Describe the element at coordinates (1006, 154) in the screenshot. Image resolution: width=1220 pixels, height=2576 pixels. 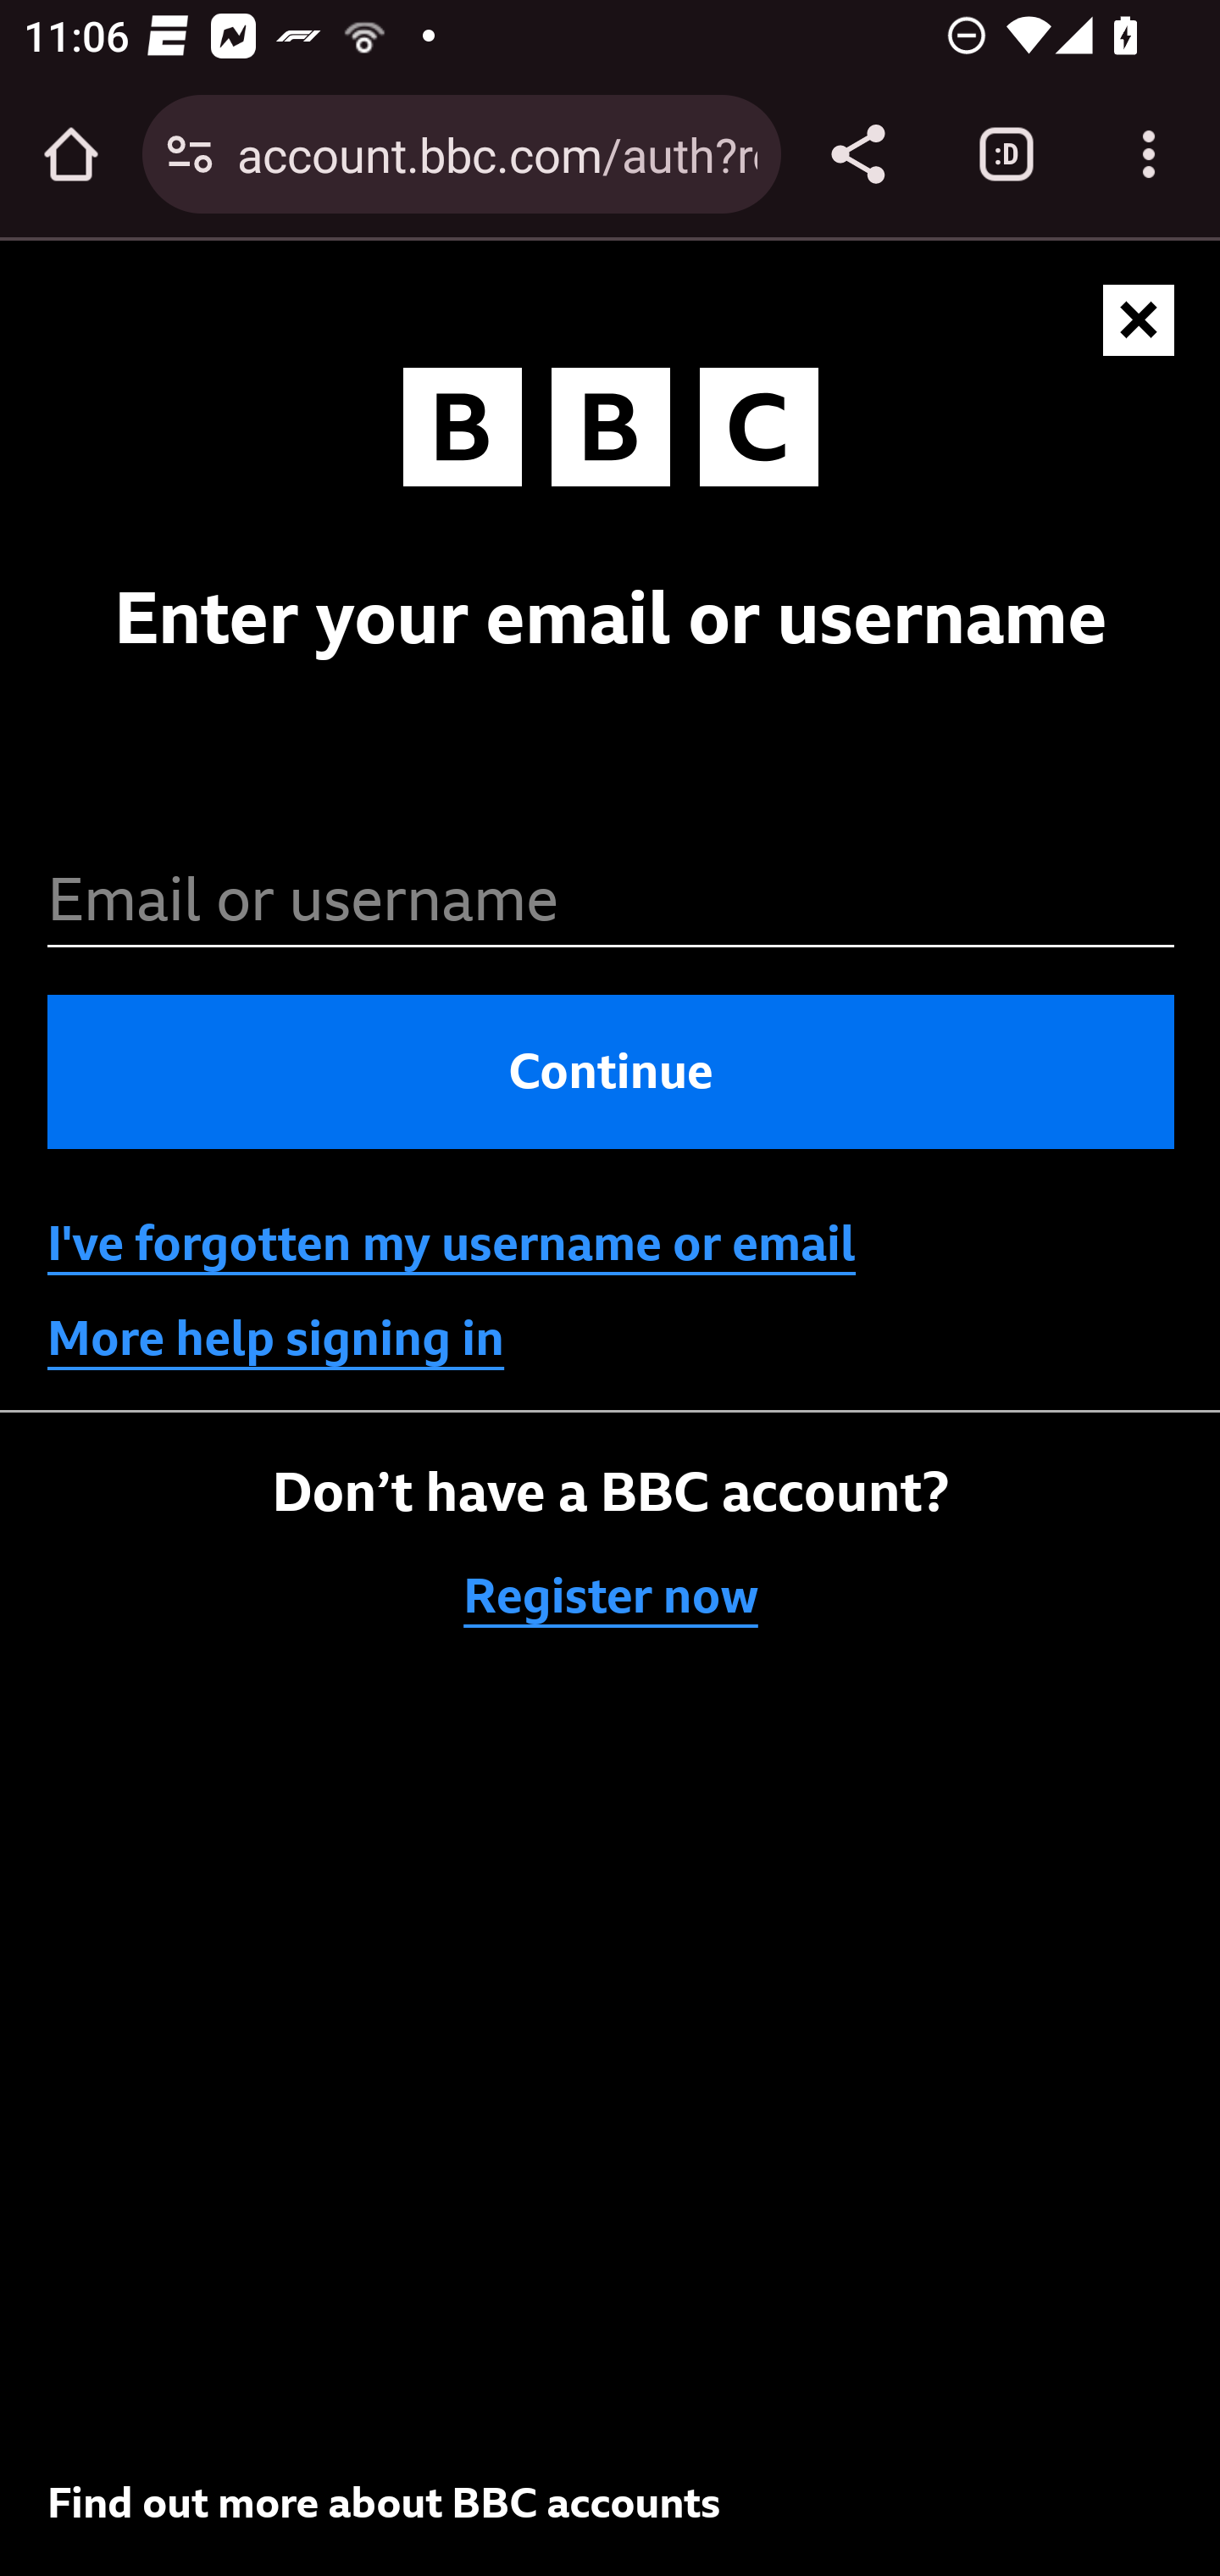
I see `Switch or close tabs` at that location.